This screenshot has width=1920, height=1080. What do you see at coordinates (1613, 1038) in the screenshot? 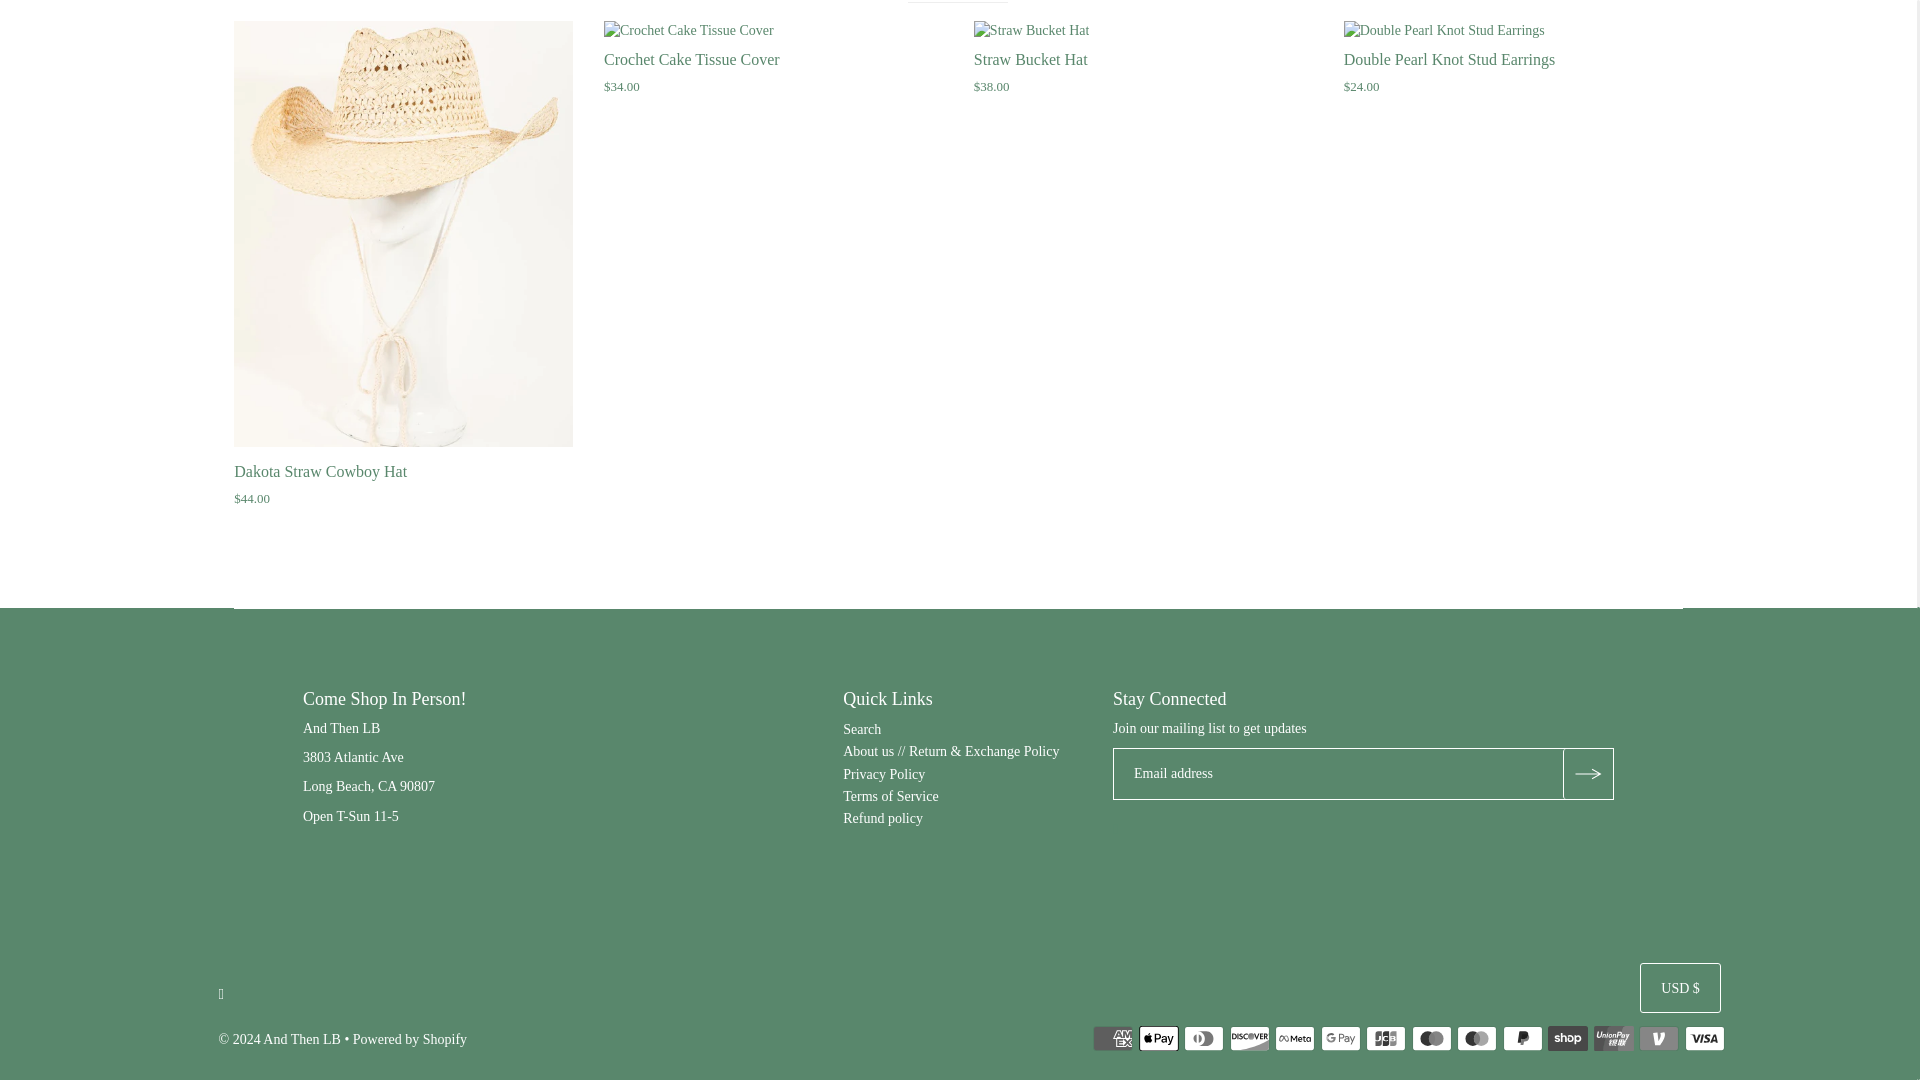
I see `Union Pay` at bounding box center [1613, 1038].